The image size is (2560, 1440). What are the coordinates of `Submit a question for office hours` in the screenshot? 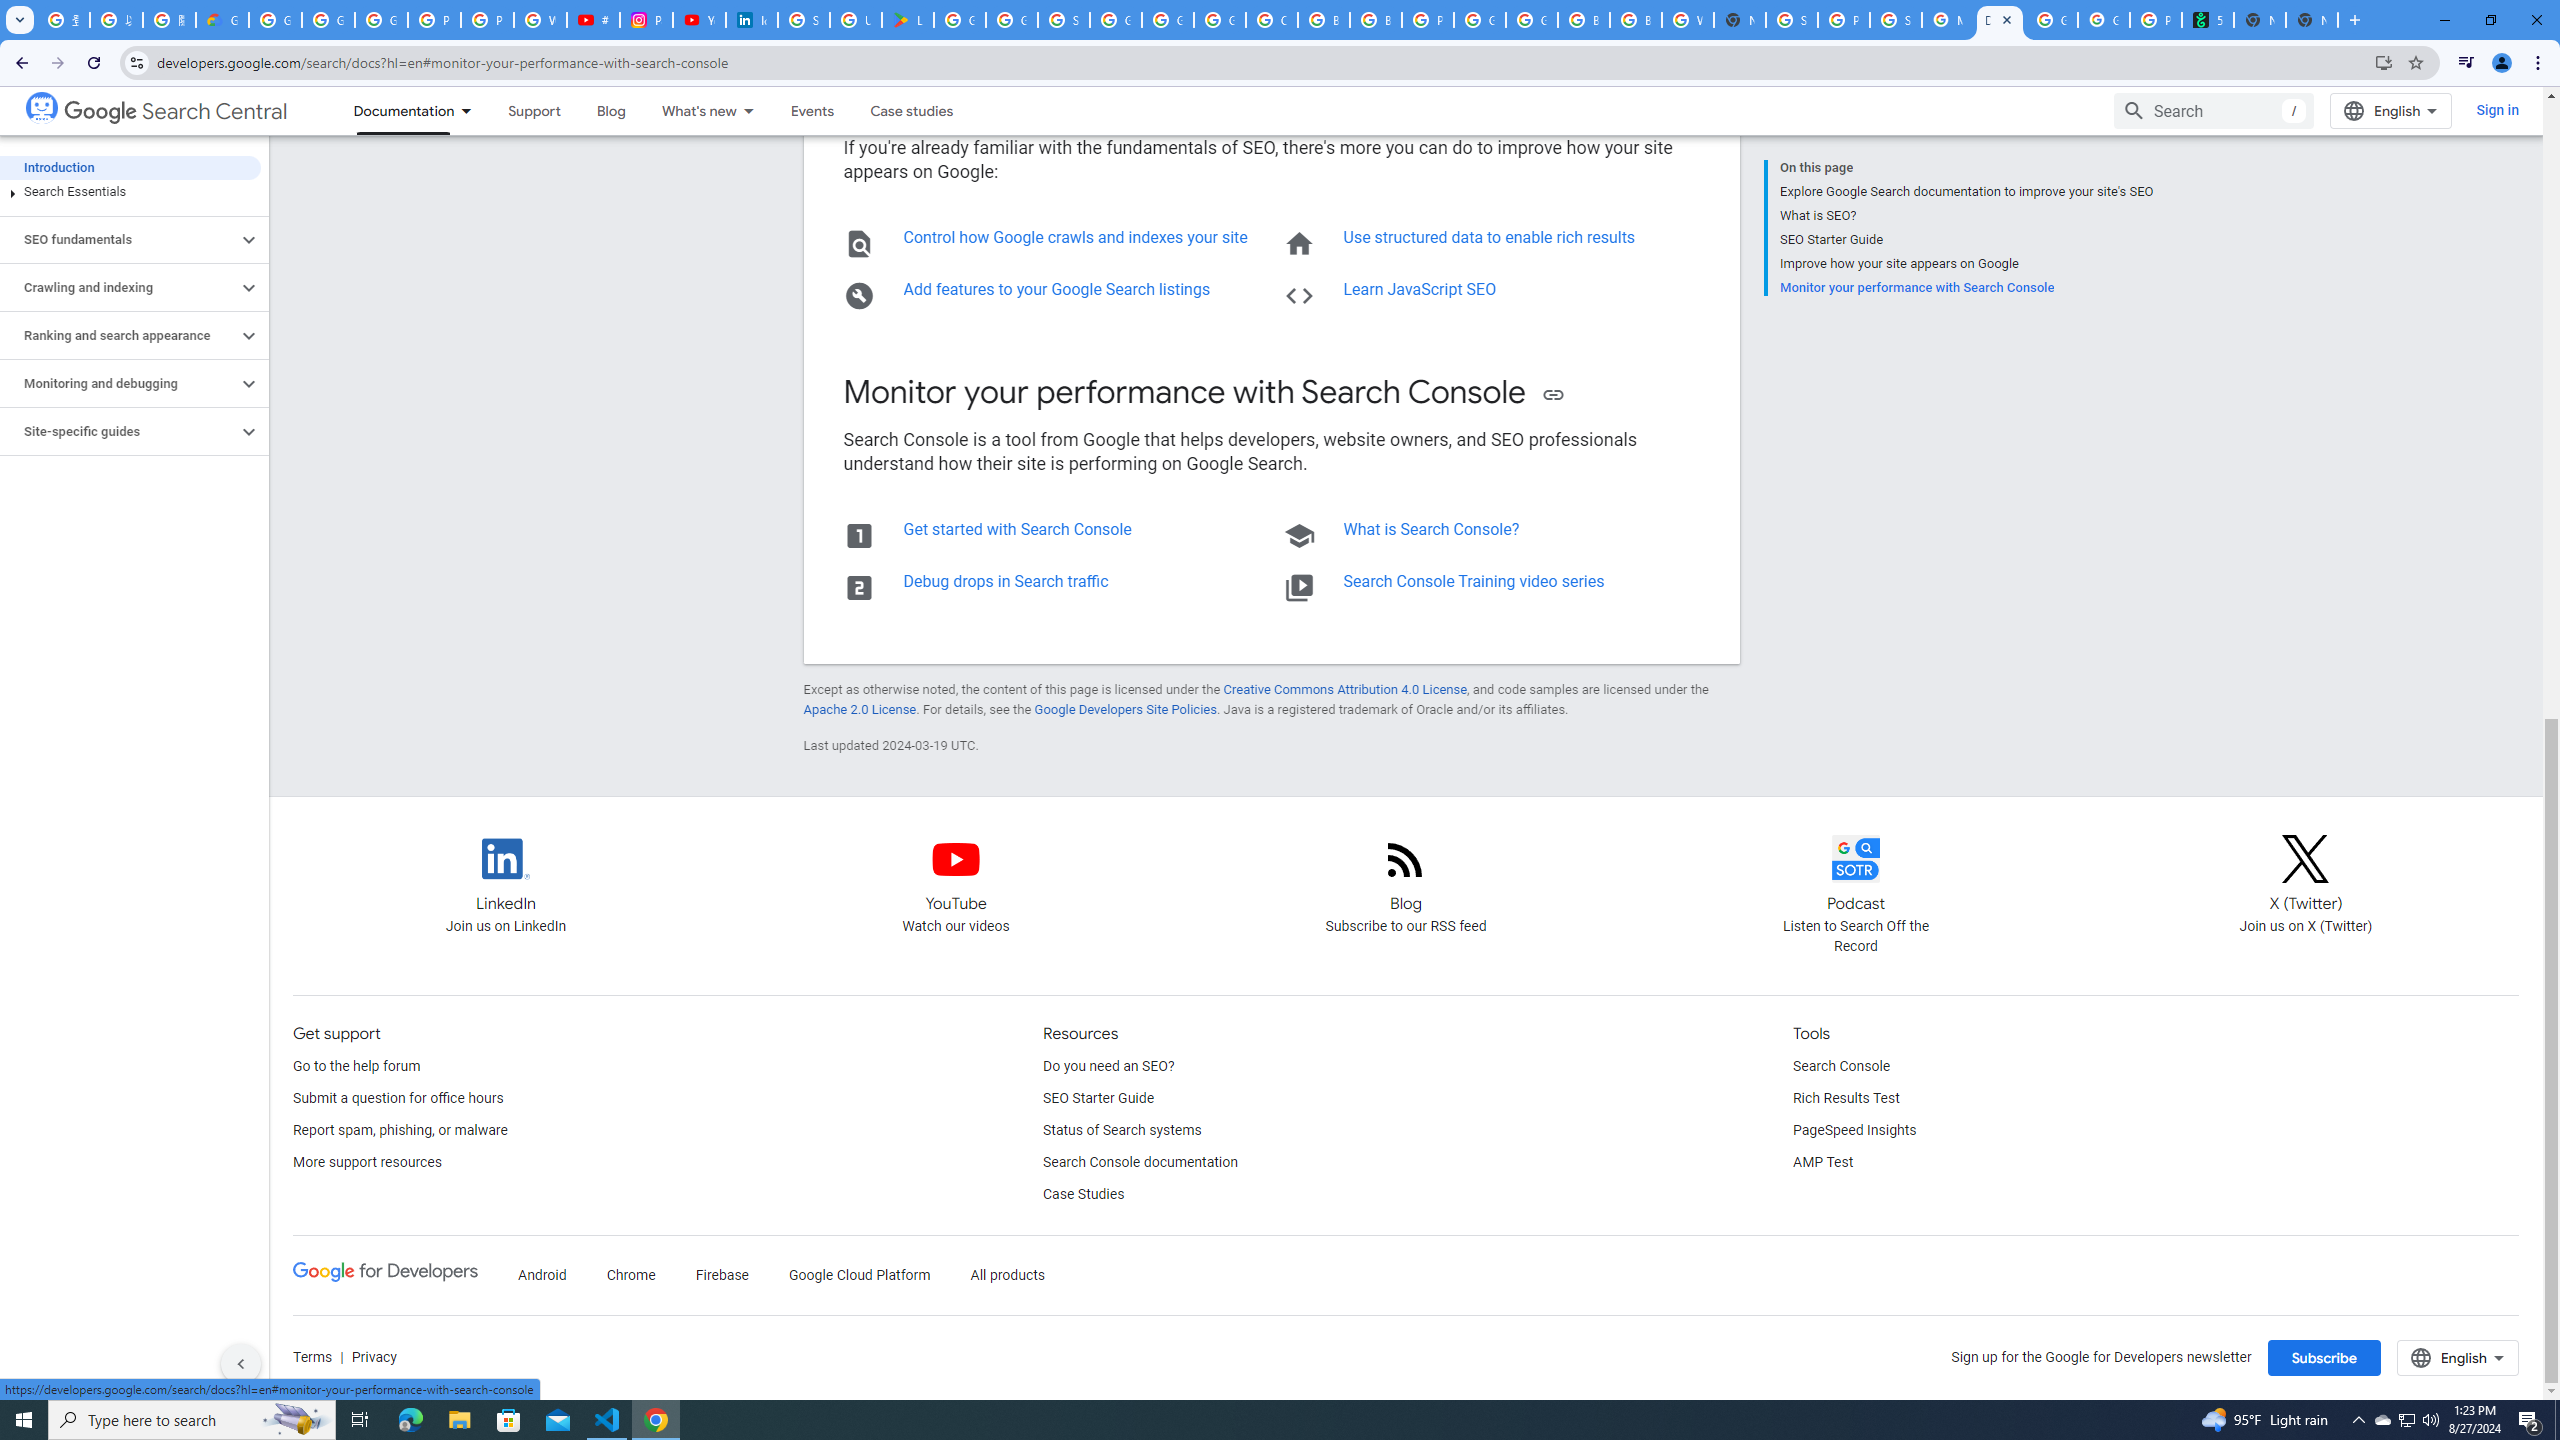 It's located at (398, 1098).